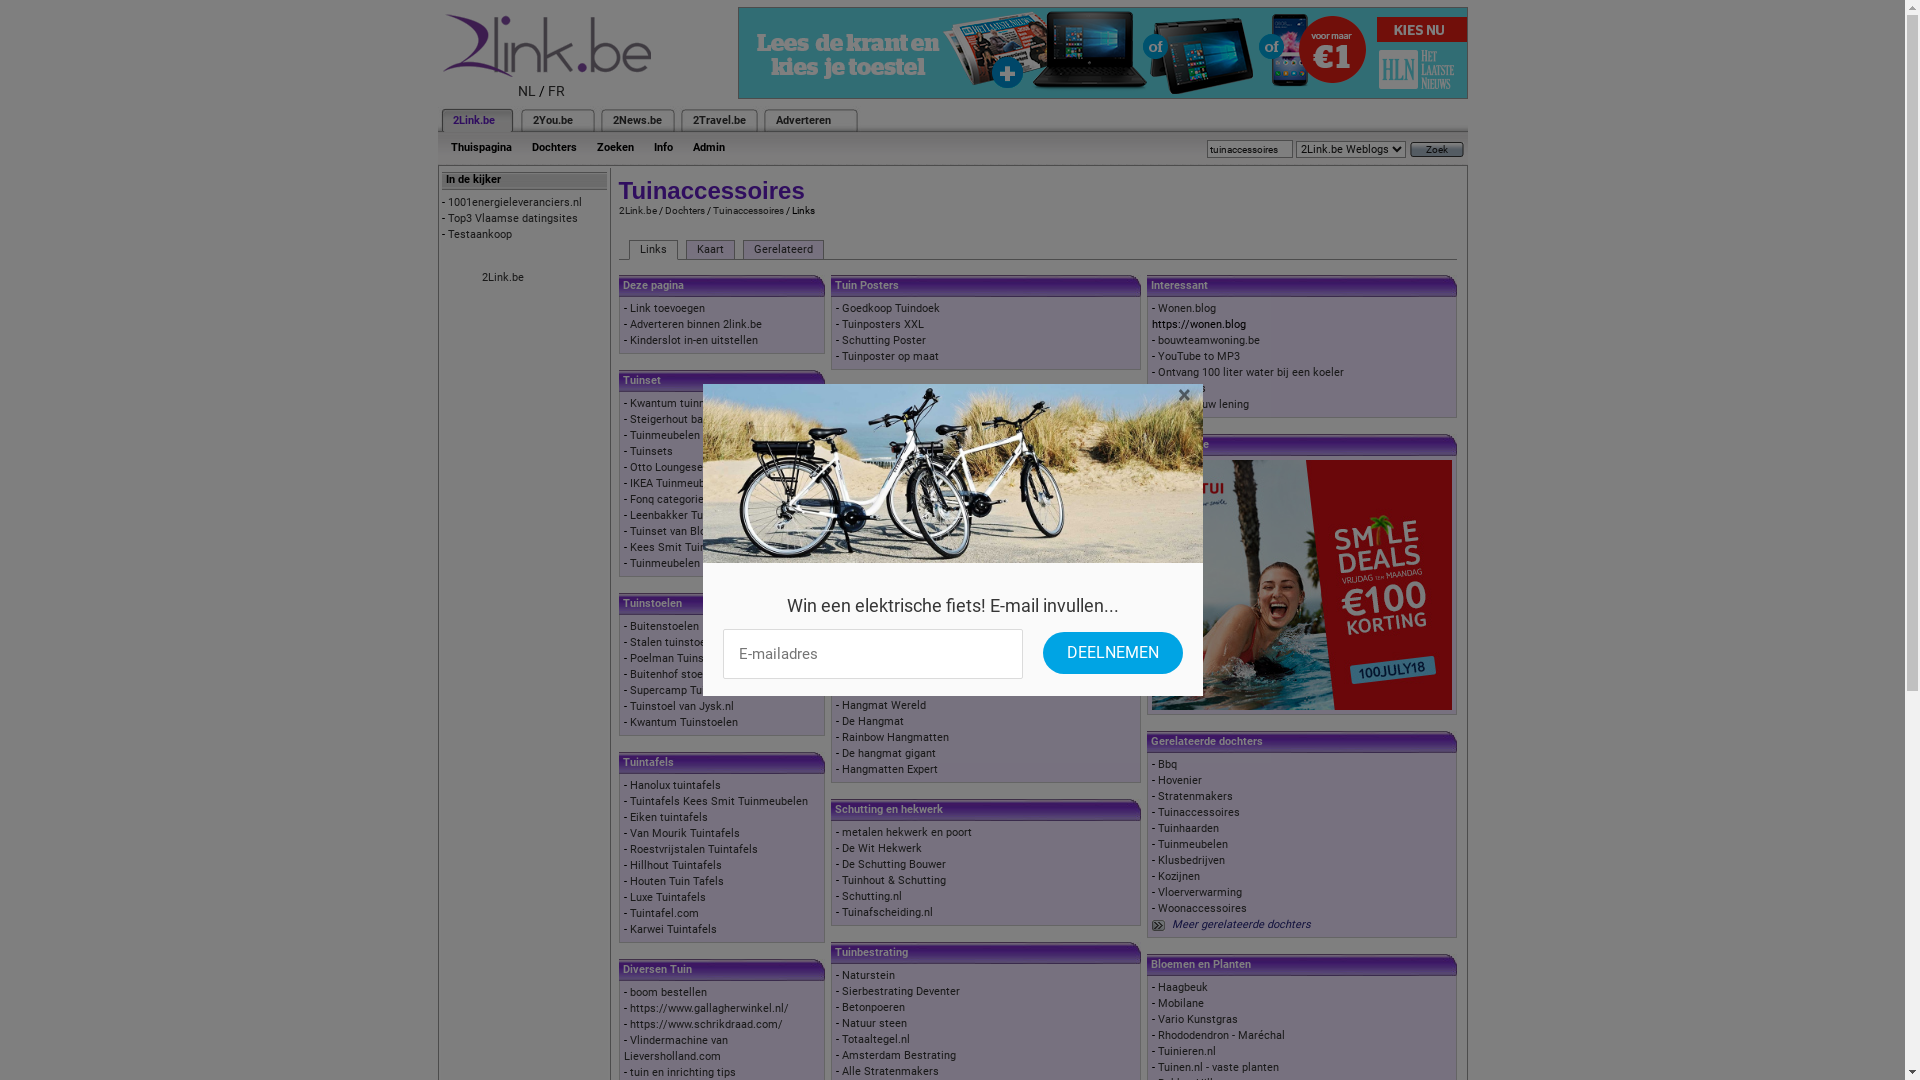  I want to click on Hovenier, so click(1180, 780).